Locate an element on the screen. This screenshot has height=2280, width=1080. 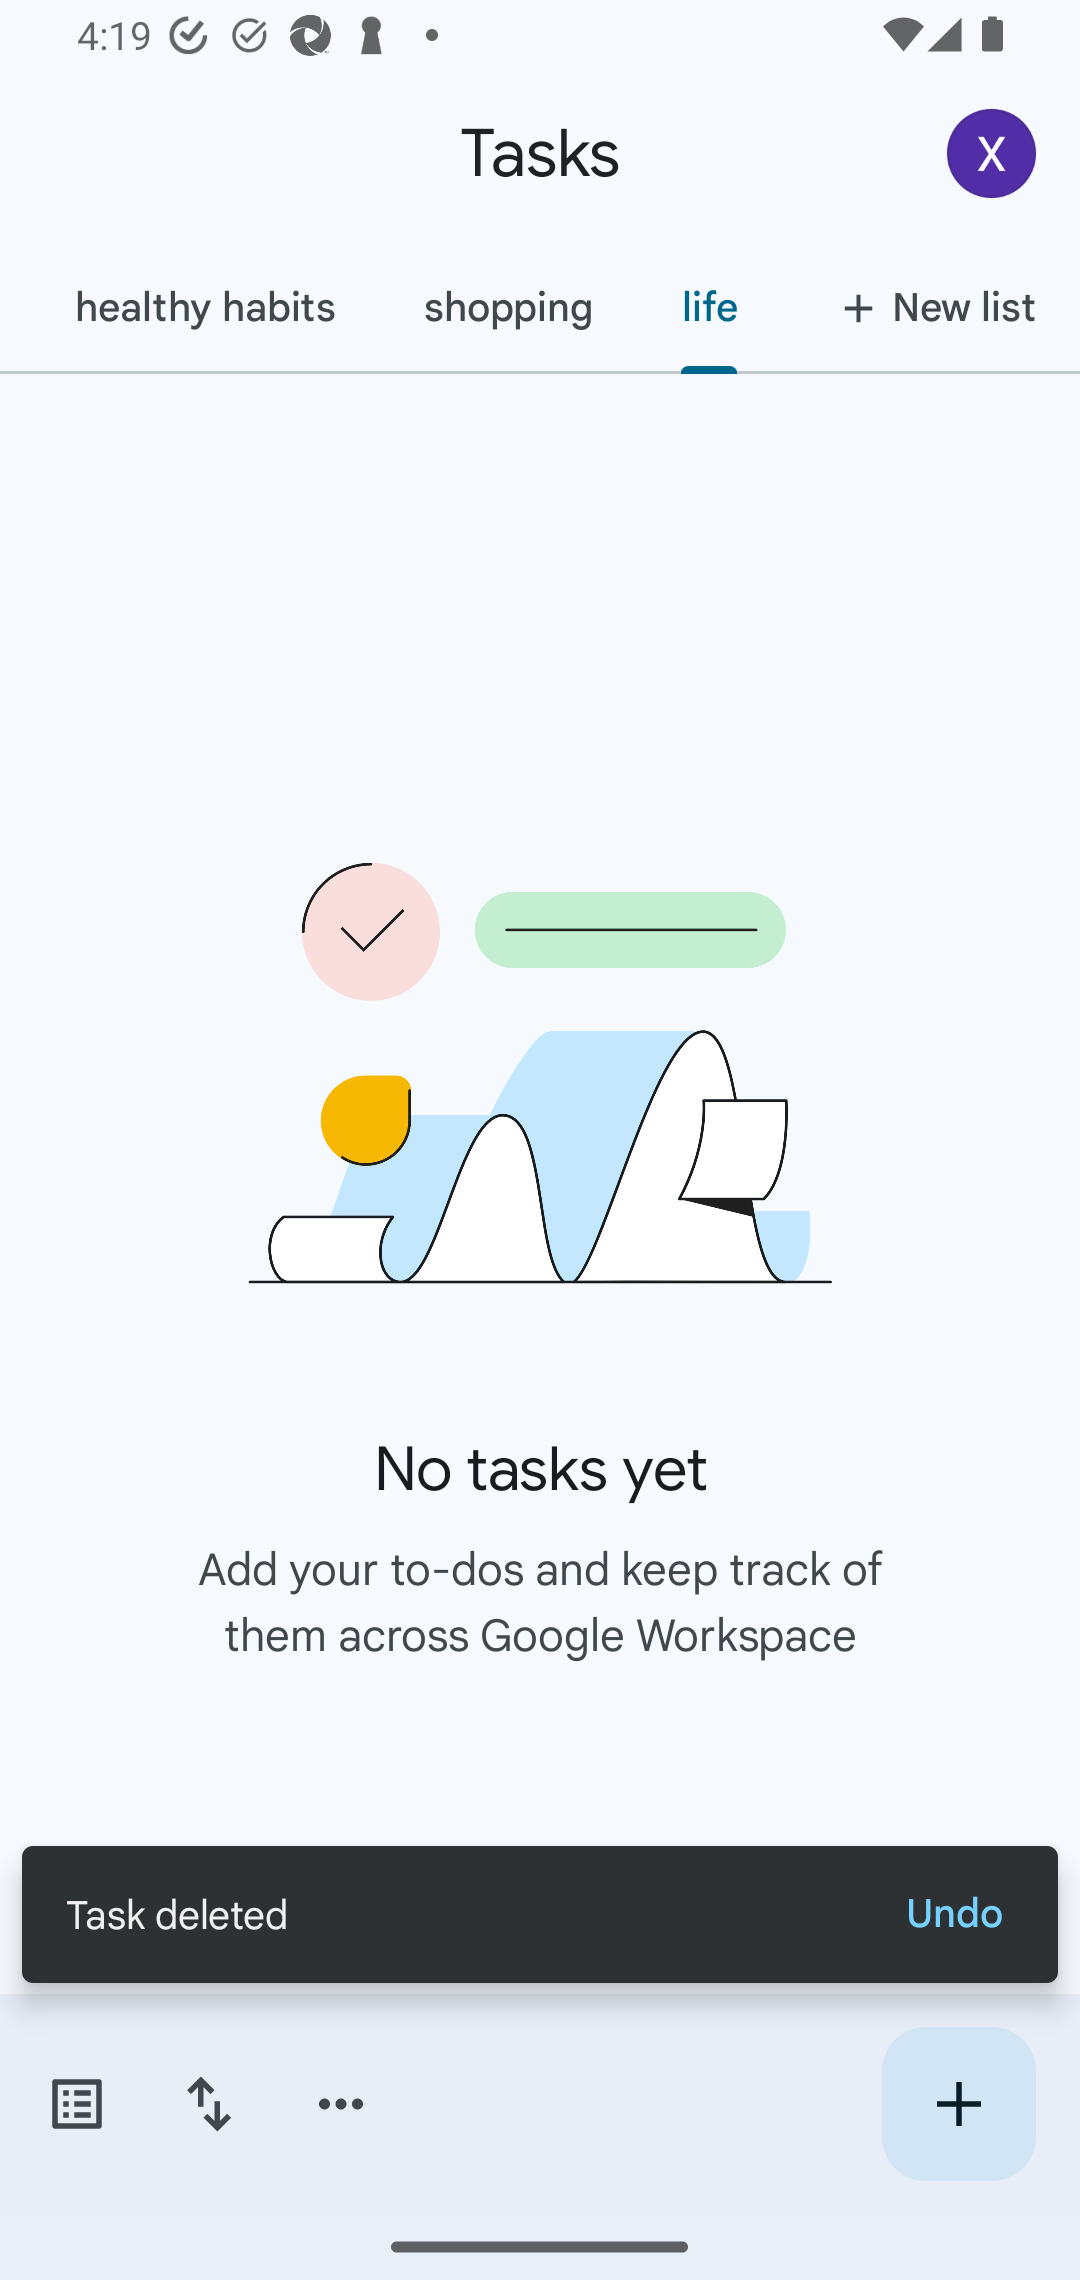
New list is located at coordinates (930, 307).